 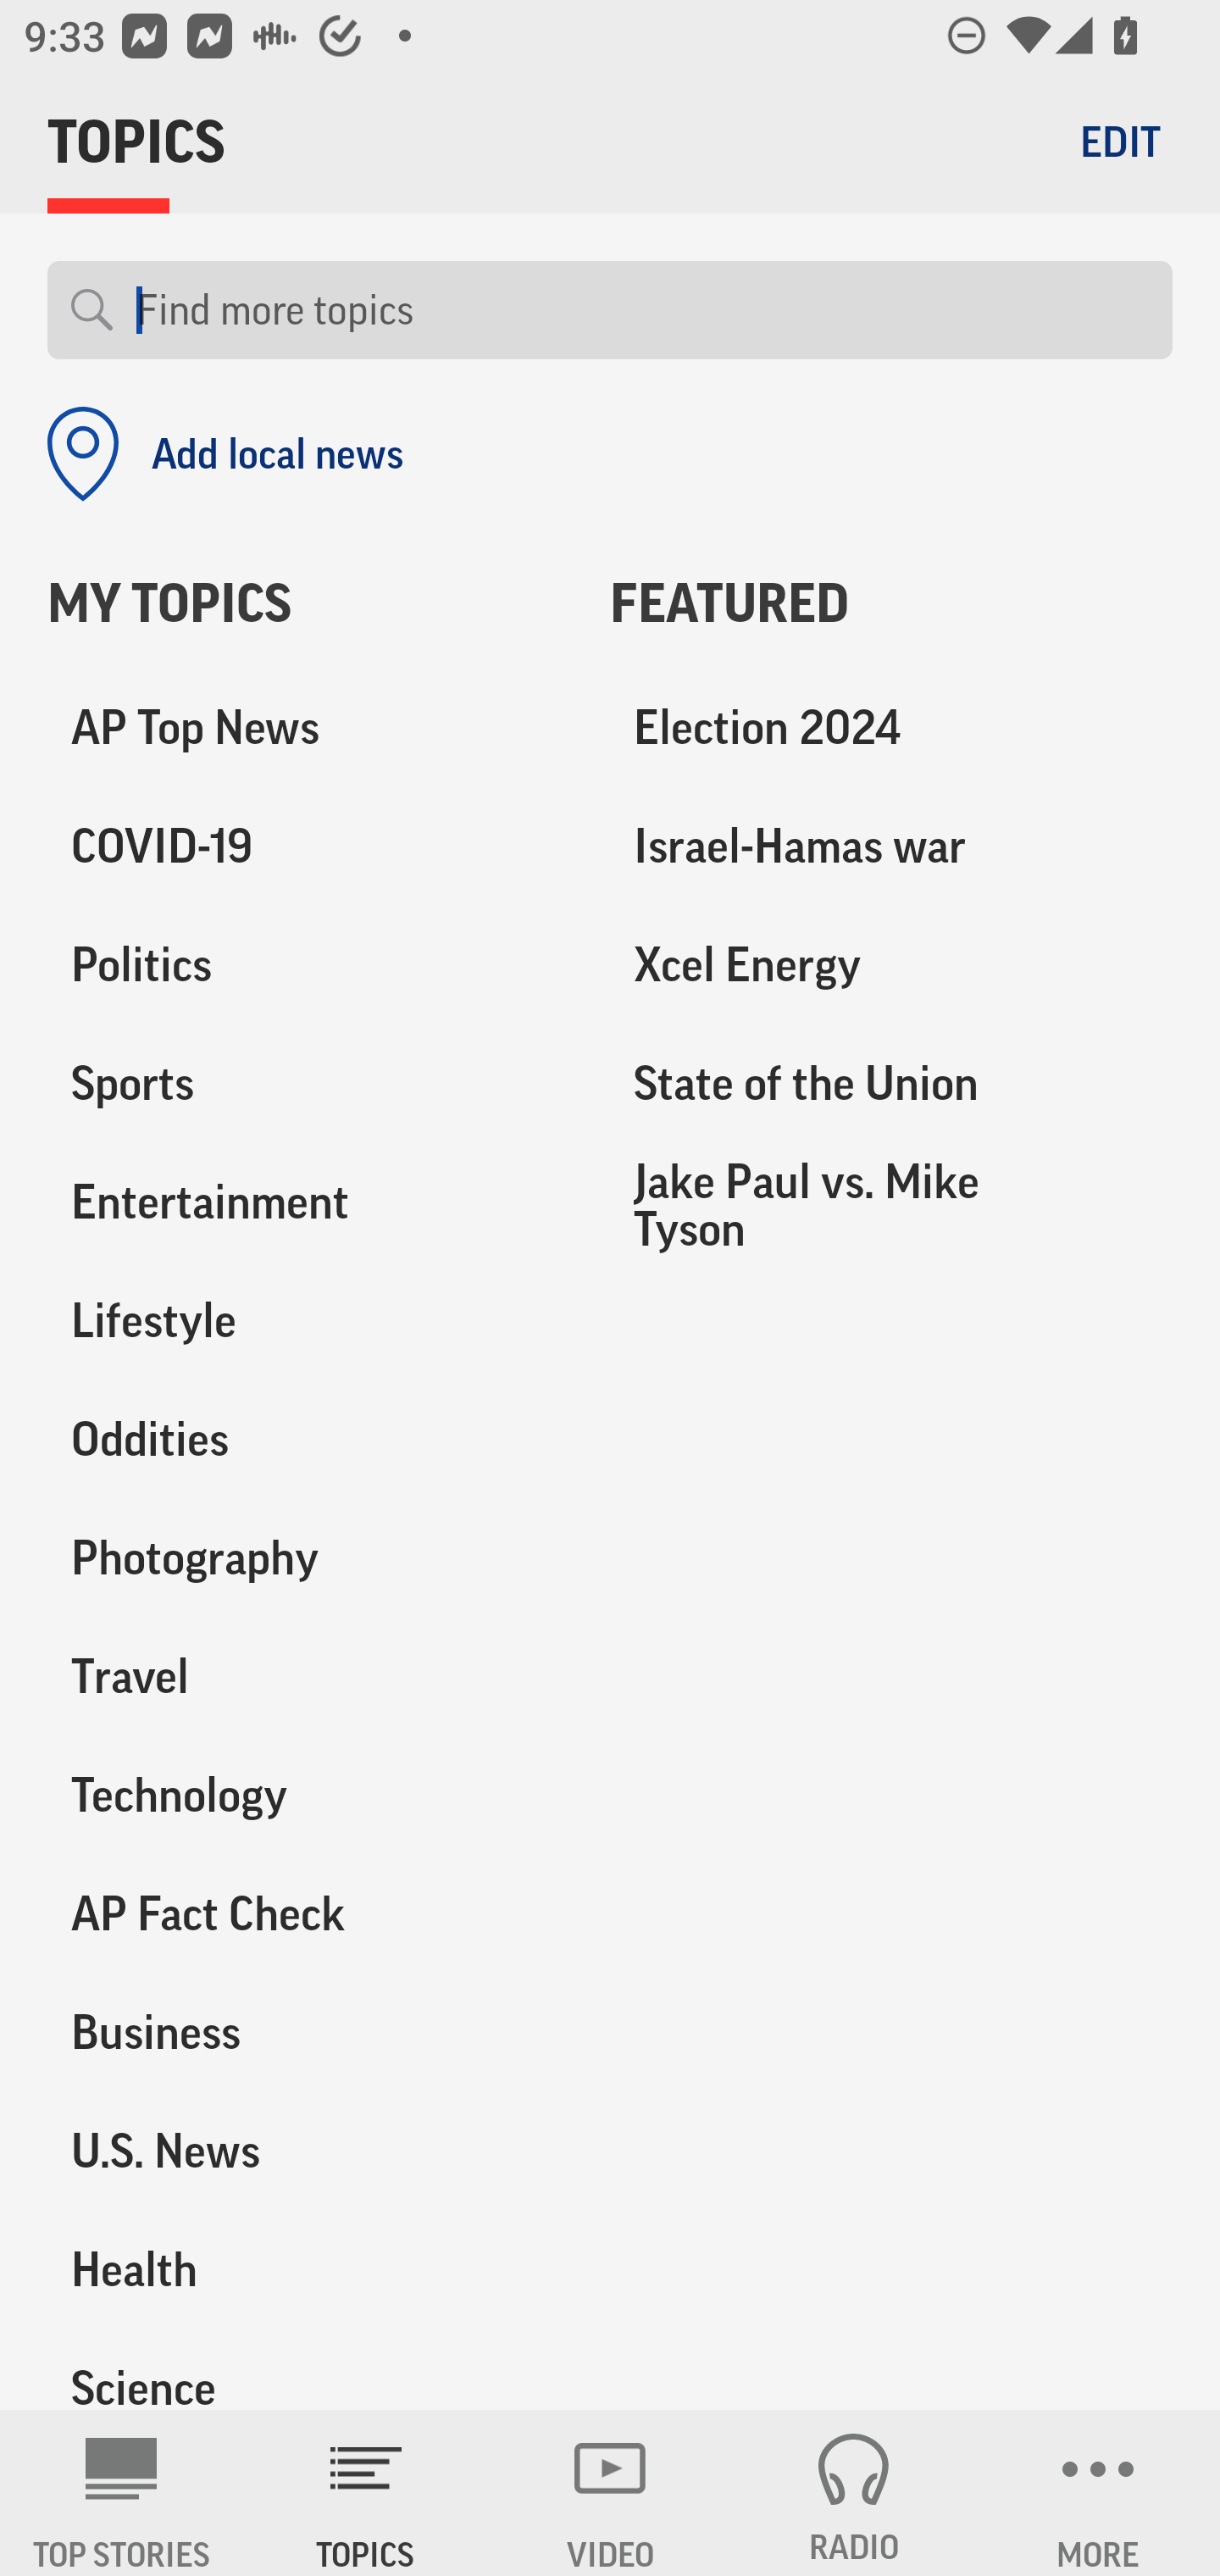 I want to click on Israel-Hamas war, so click(x=891, y=847).